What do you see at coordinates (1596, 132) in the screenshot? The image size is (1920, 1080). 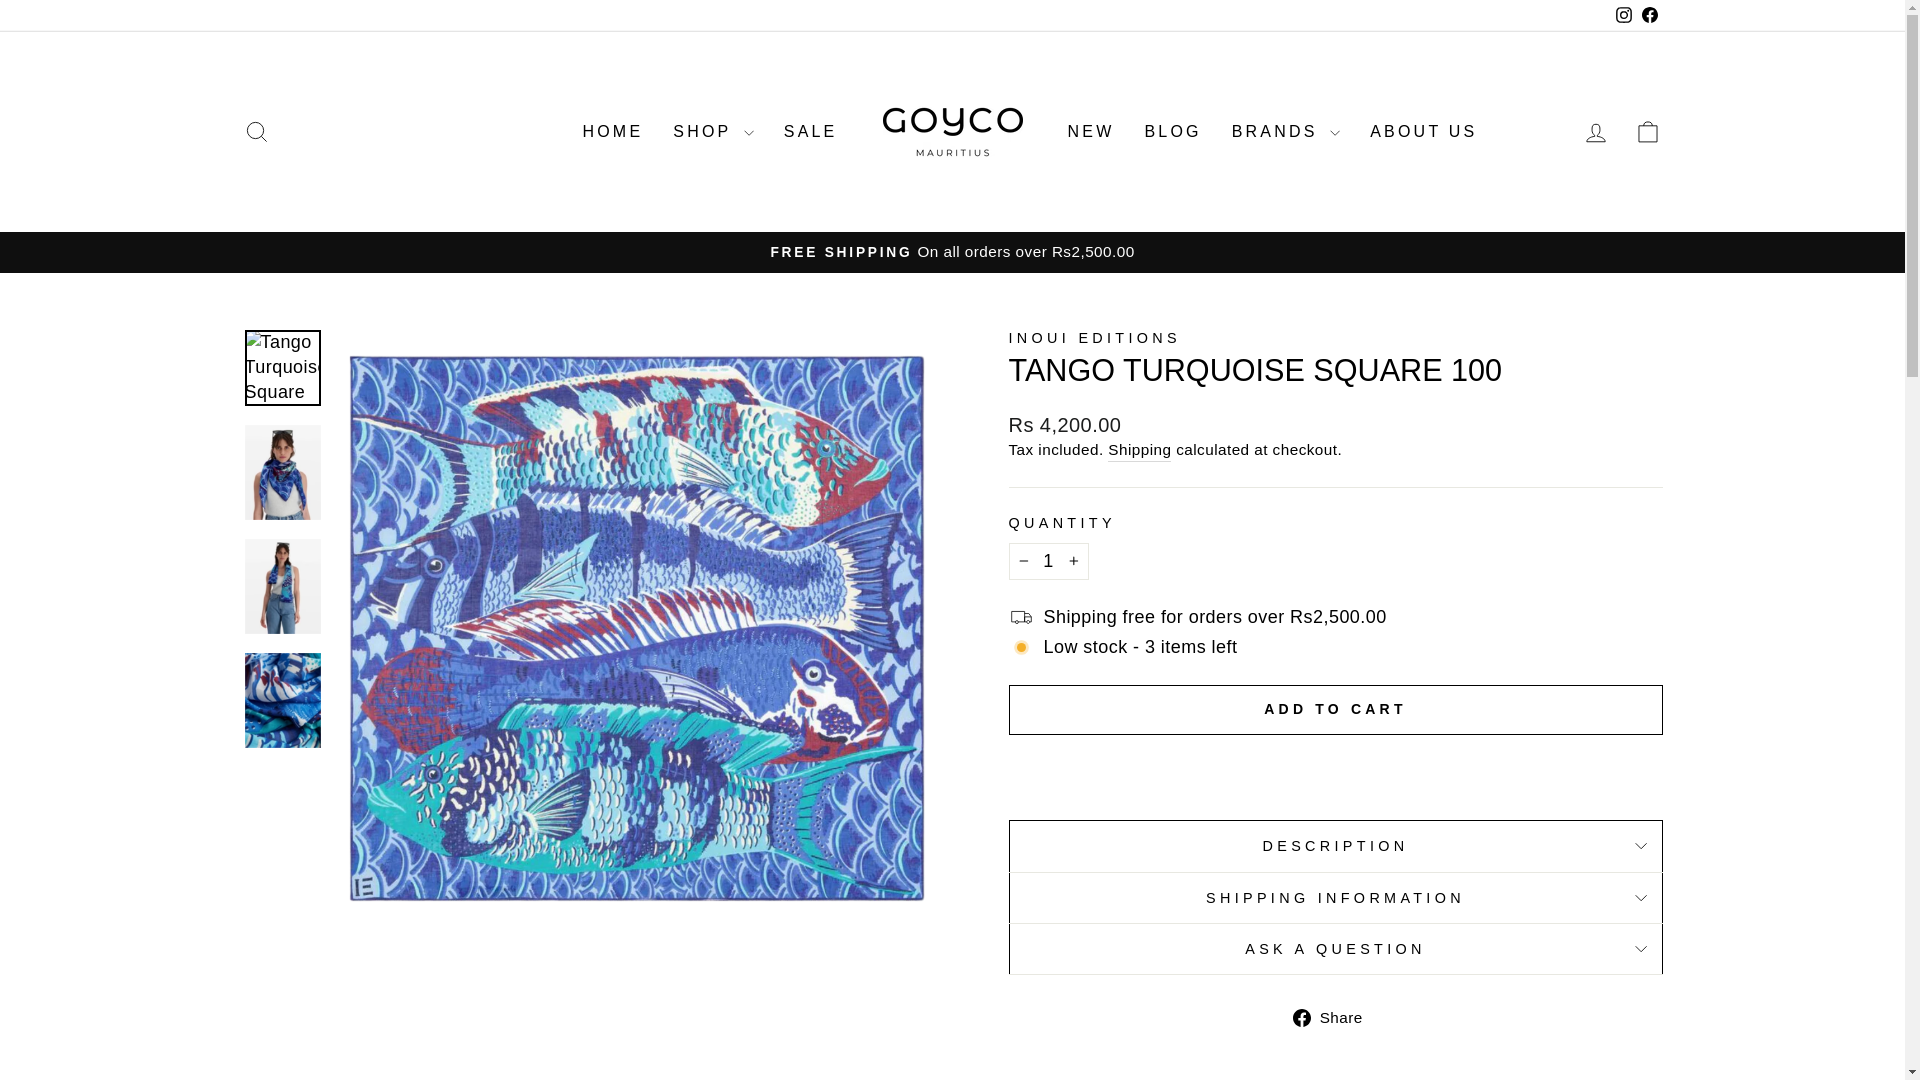 I see `ACCOUNT` at bounding box center [1596, 132].